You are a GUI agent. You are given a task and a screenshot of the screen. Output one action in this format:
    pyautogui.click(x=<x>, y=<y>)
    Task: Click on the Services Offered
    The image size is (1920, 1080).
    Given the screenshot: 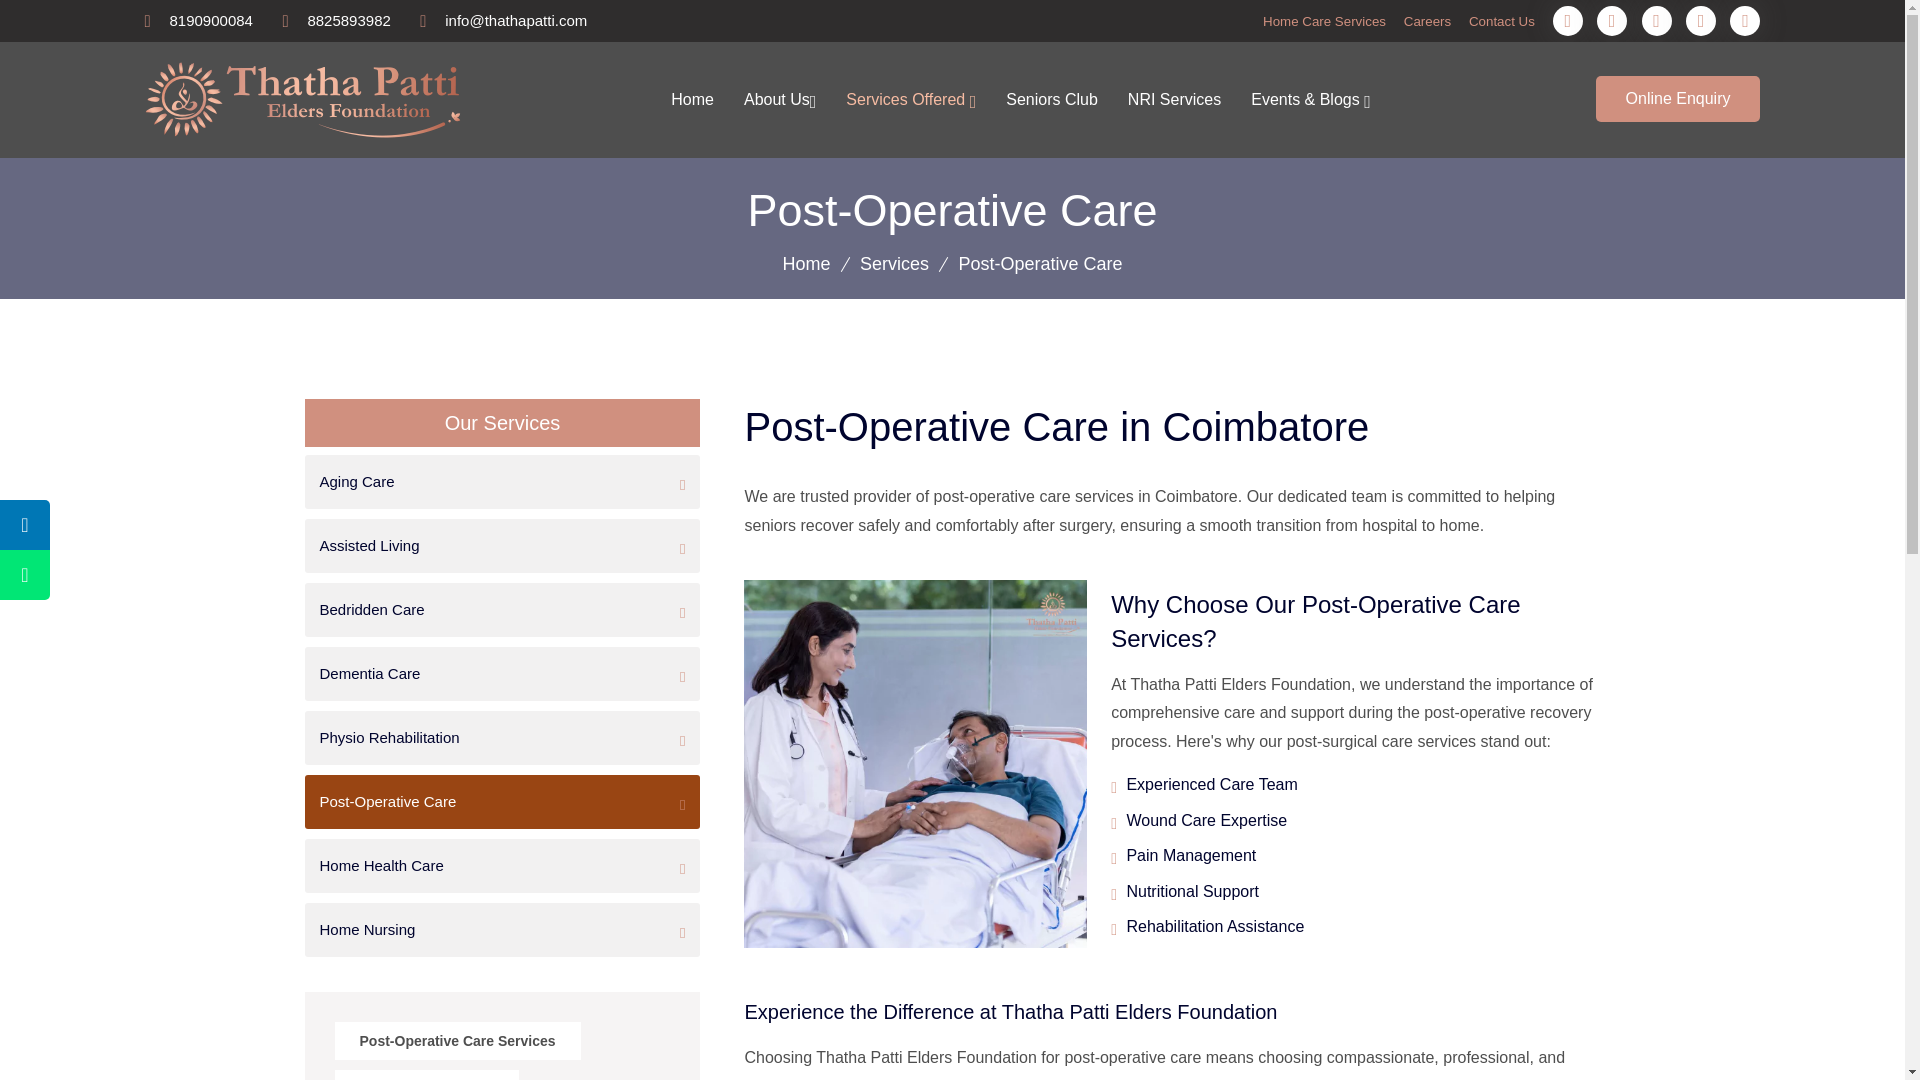 What is the action you would take?
    pyautogui.click(x=910, y=100)
    